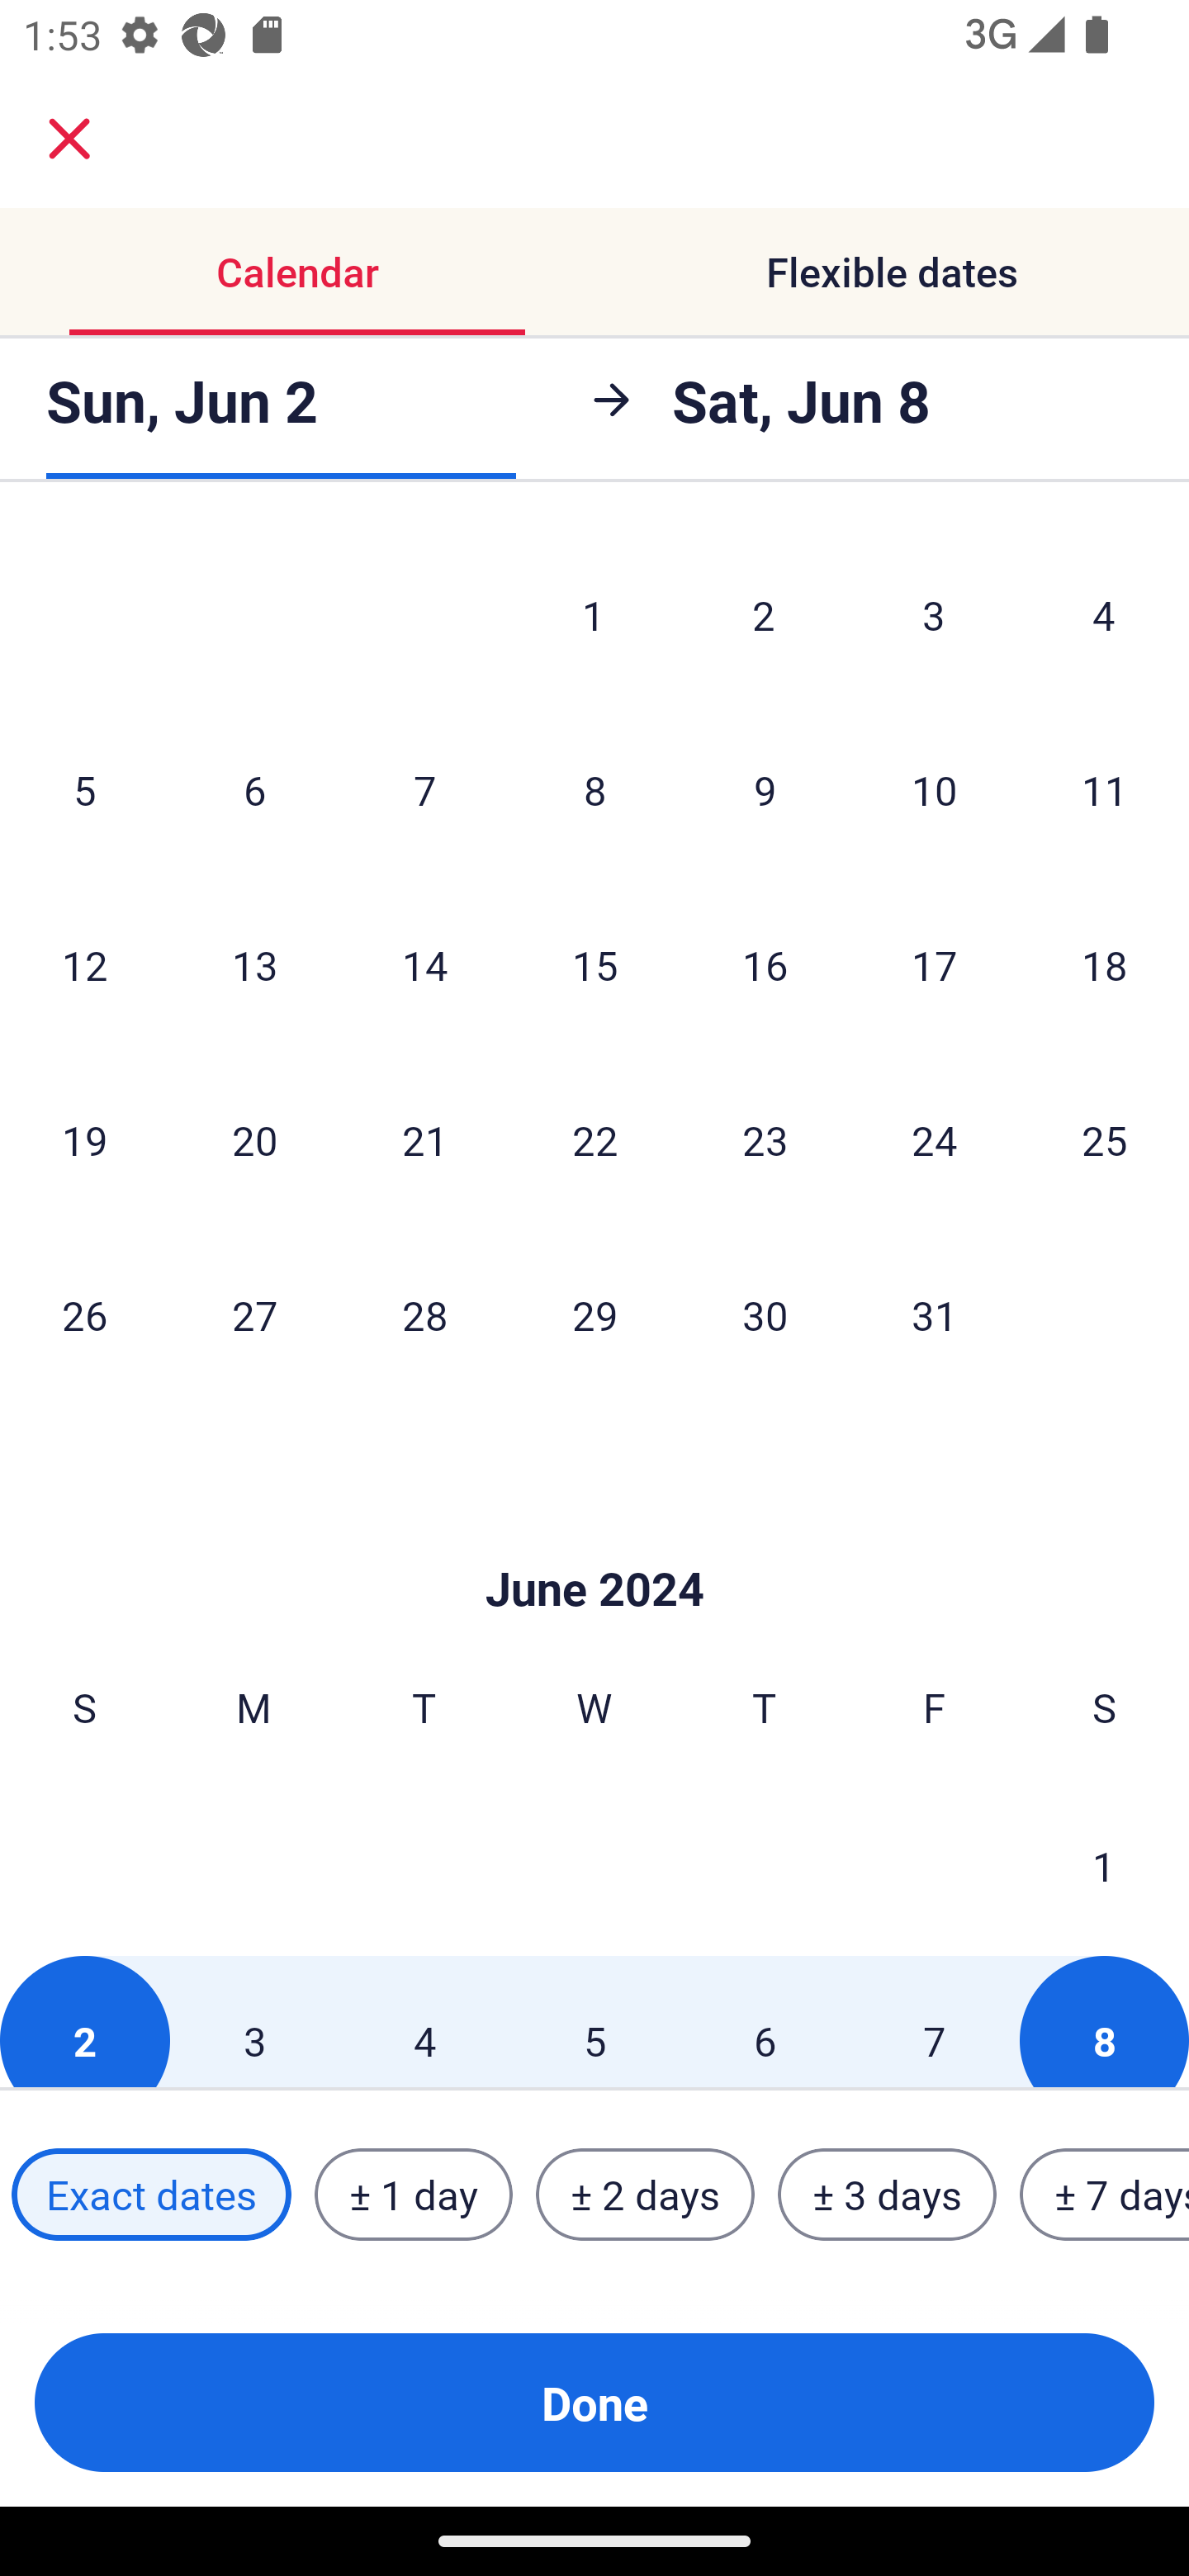 The height and width of the screenshot is (2576, 1189). Describe the element at coordinates (69, 139) in the screenshot. I see `close.` at that location.